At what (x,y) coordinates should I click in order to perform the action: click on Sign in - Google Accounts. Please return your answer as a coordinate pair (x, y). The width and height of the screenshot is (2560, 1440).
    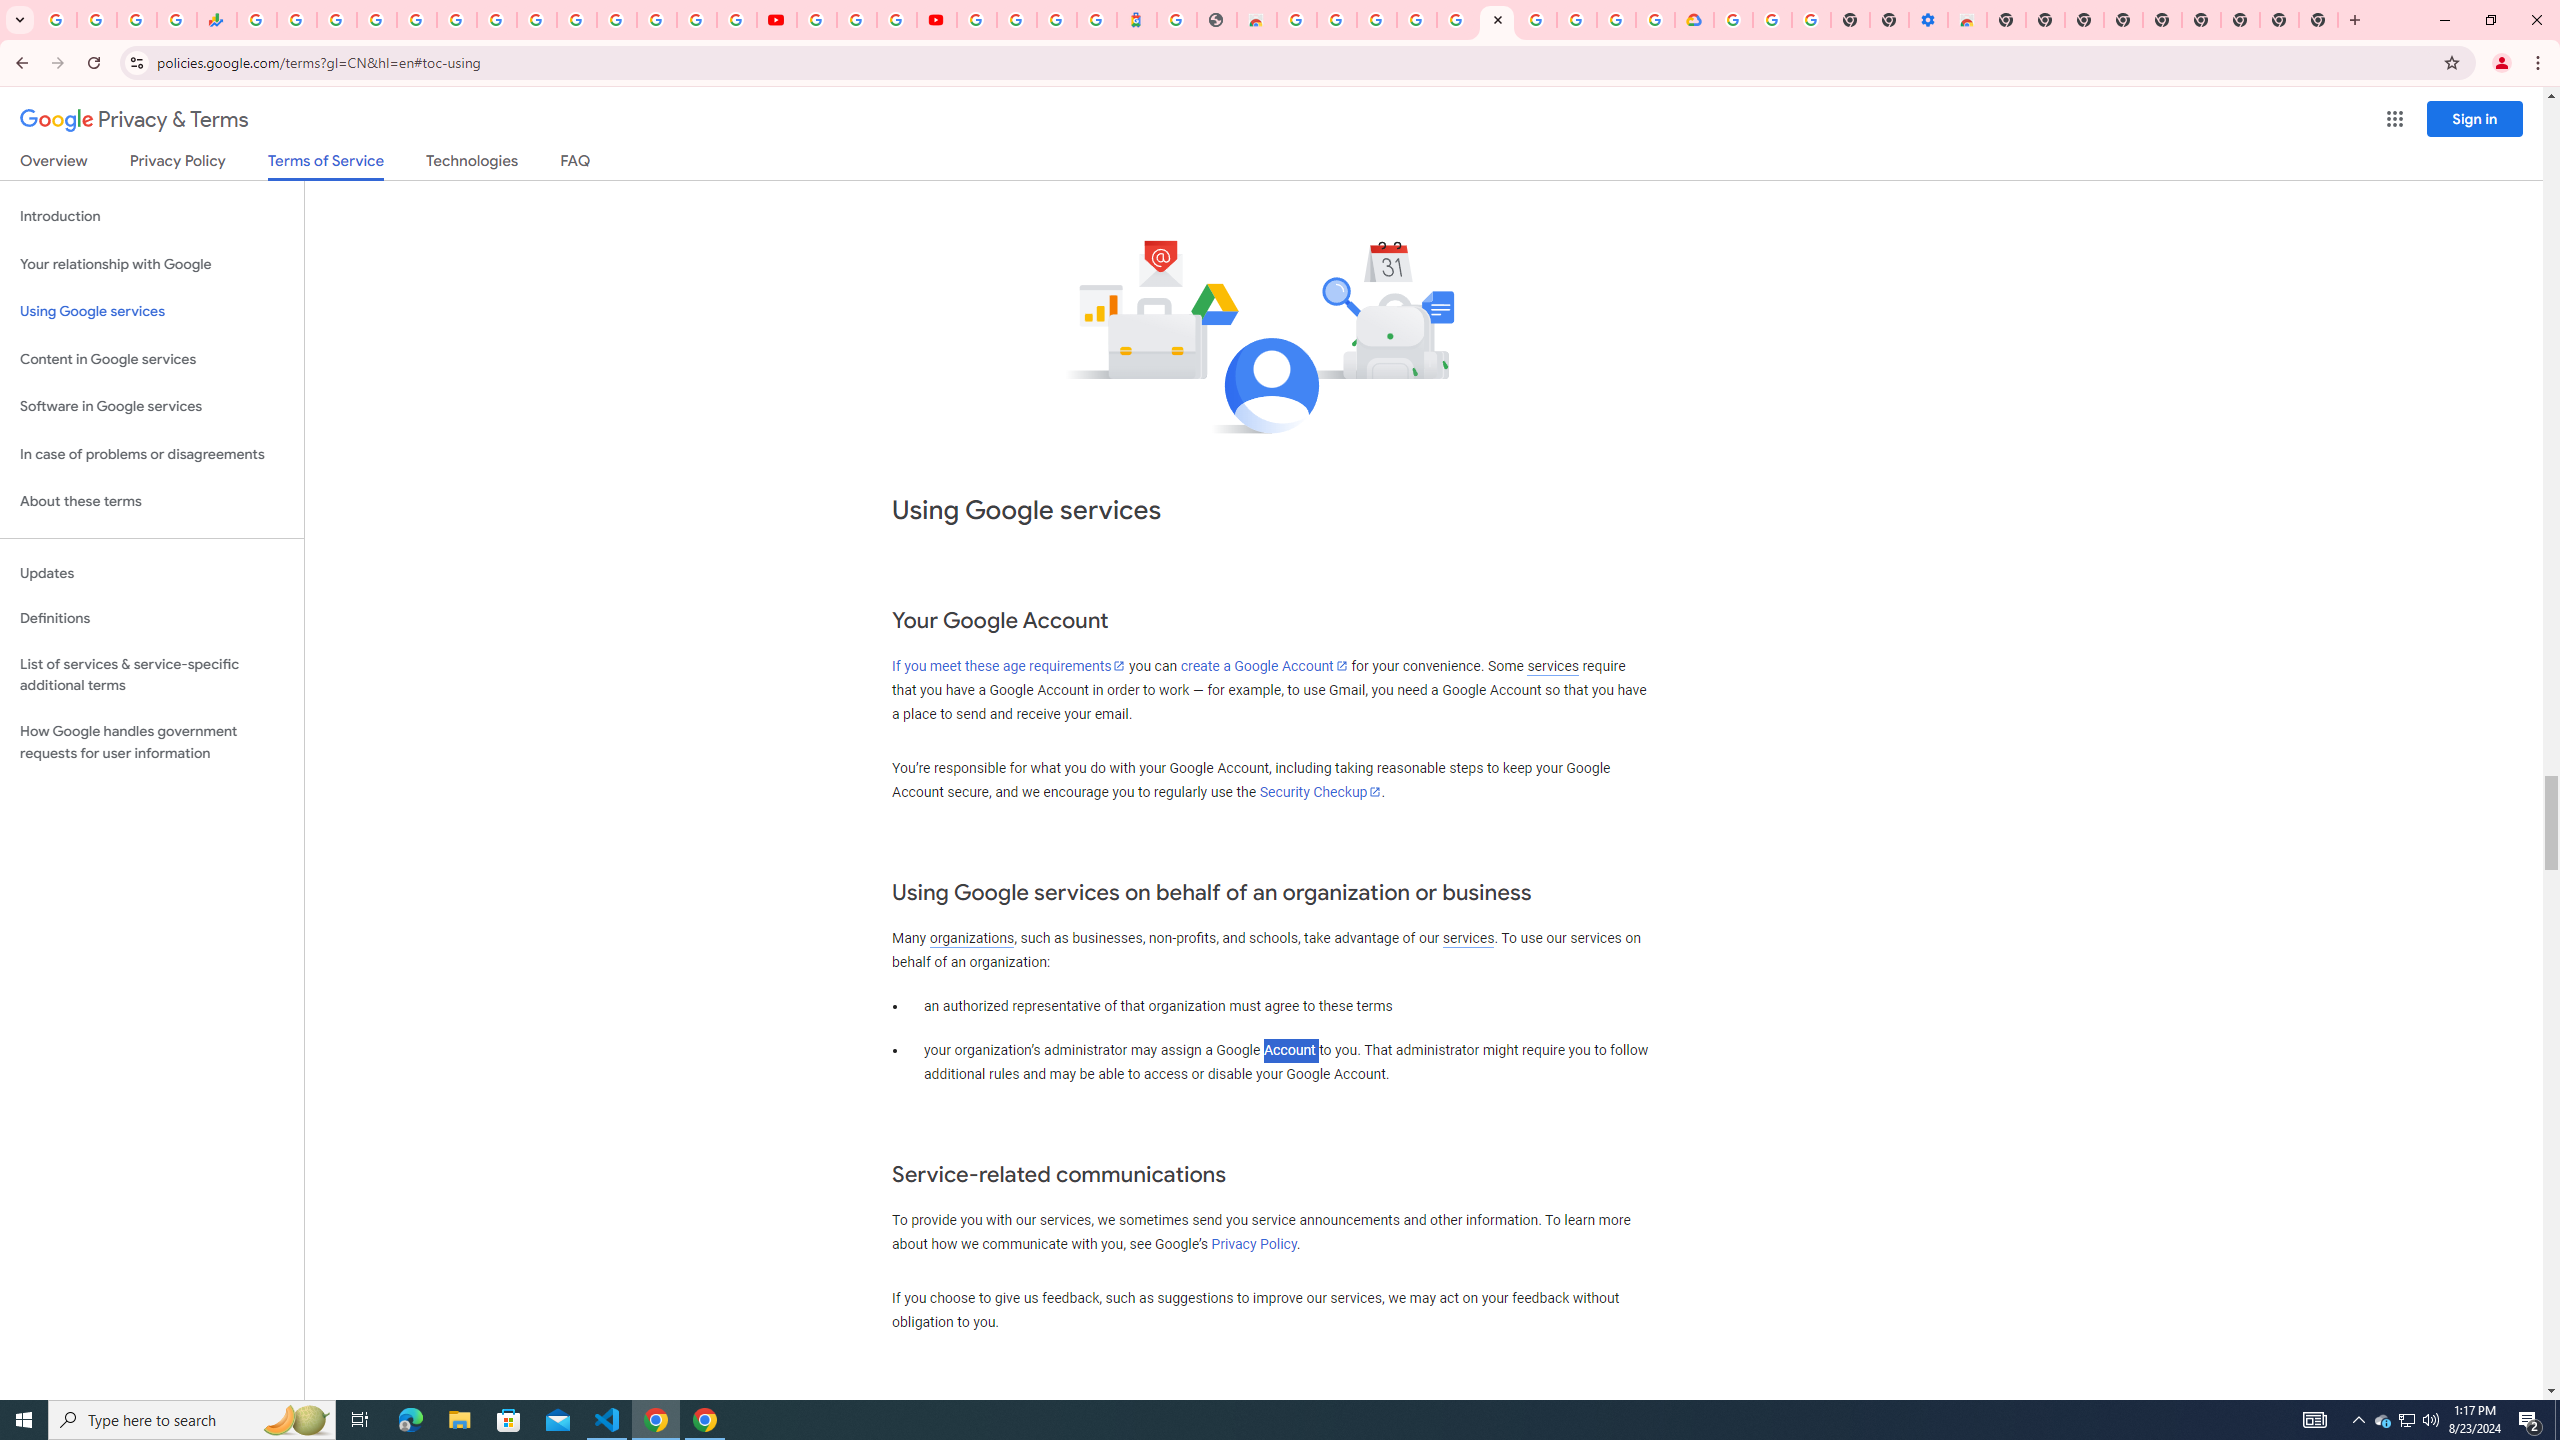
    Looking at the image, I should click on (1732, 20).